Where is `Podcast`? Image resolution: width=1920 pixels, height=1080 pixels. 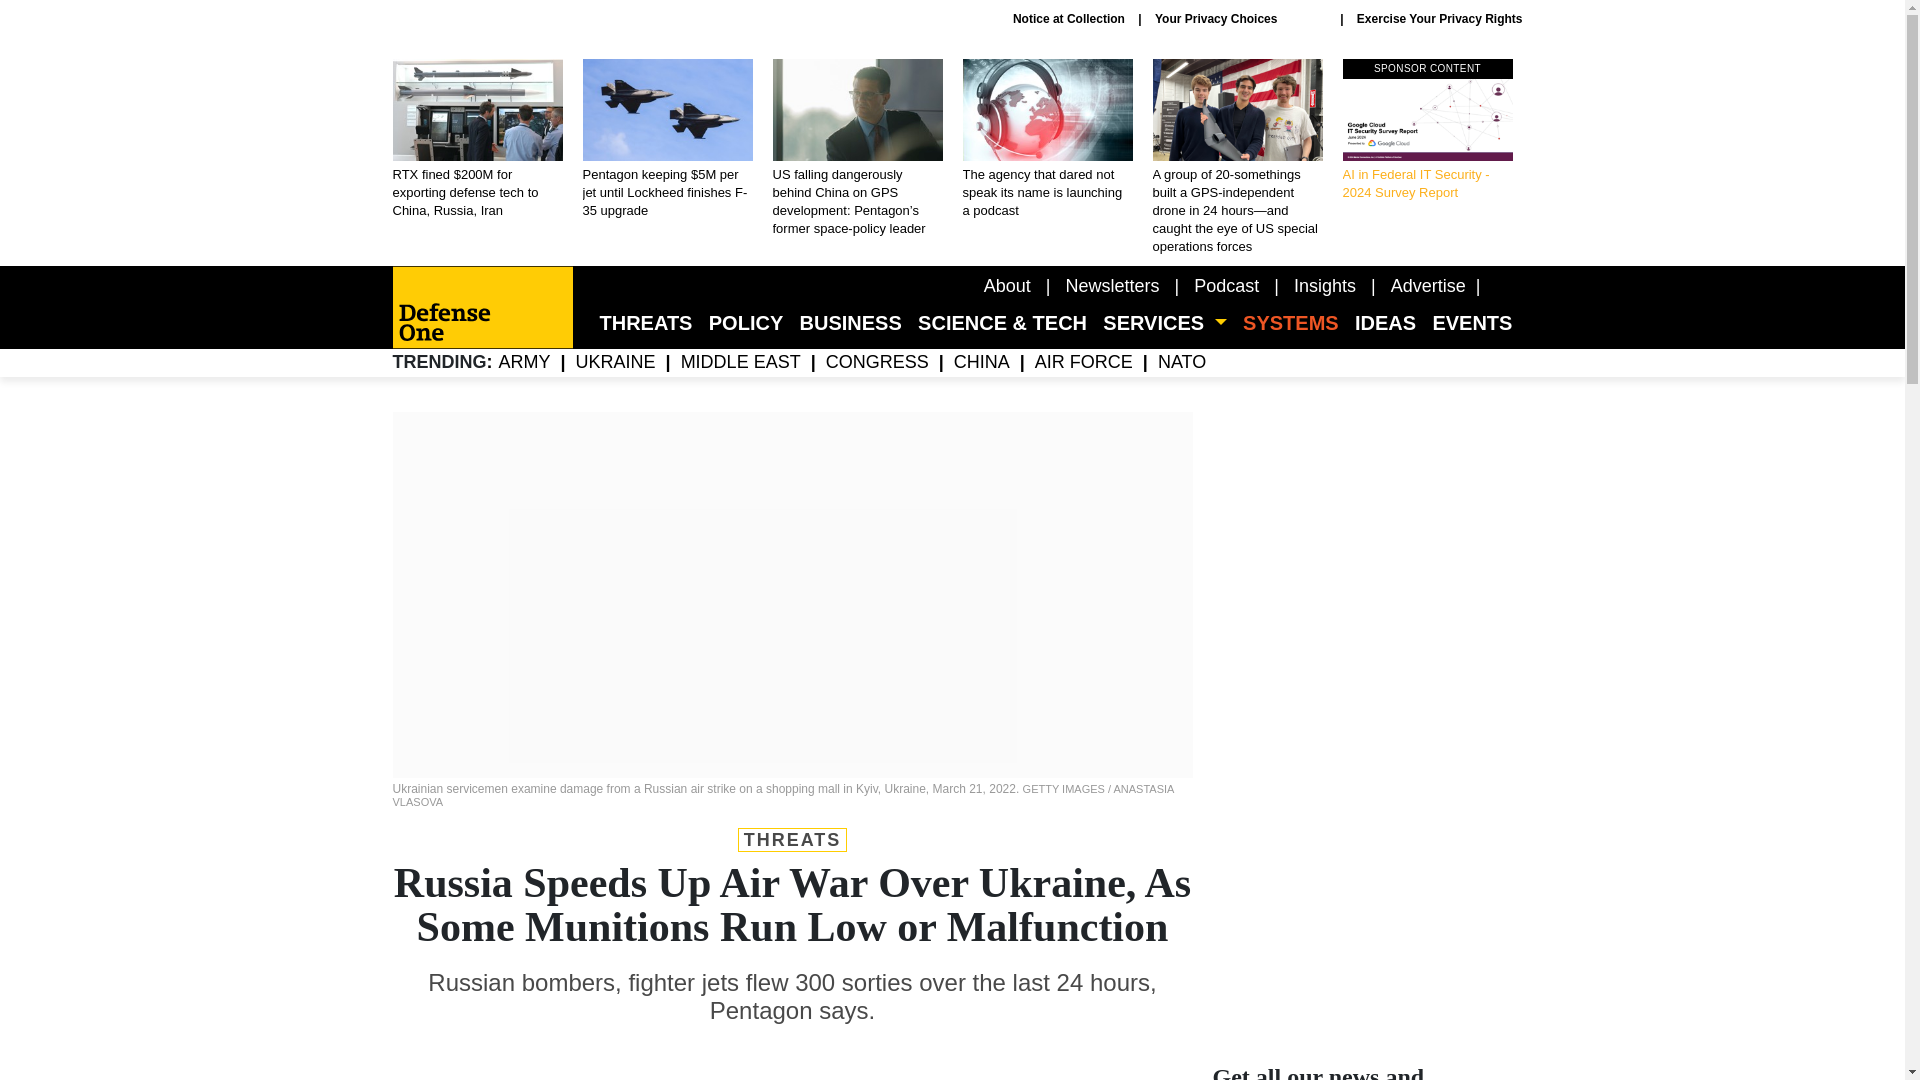 Podcast is located at coordinates (1226, 286).